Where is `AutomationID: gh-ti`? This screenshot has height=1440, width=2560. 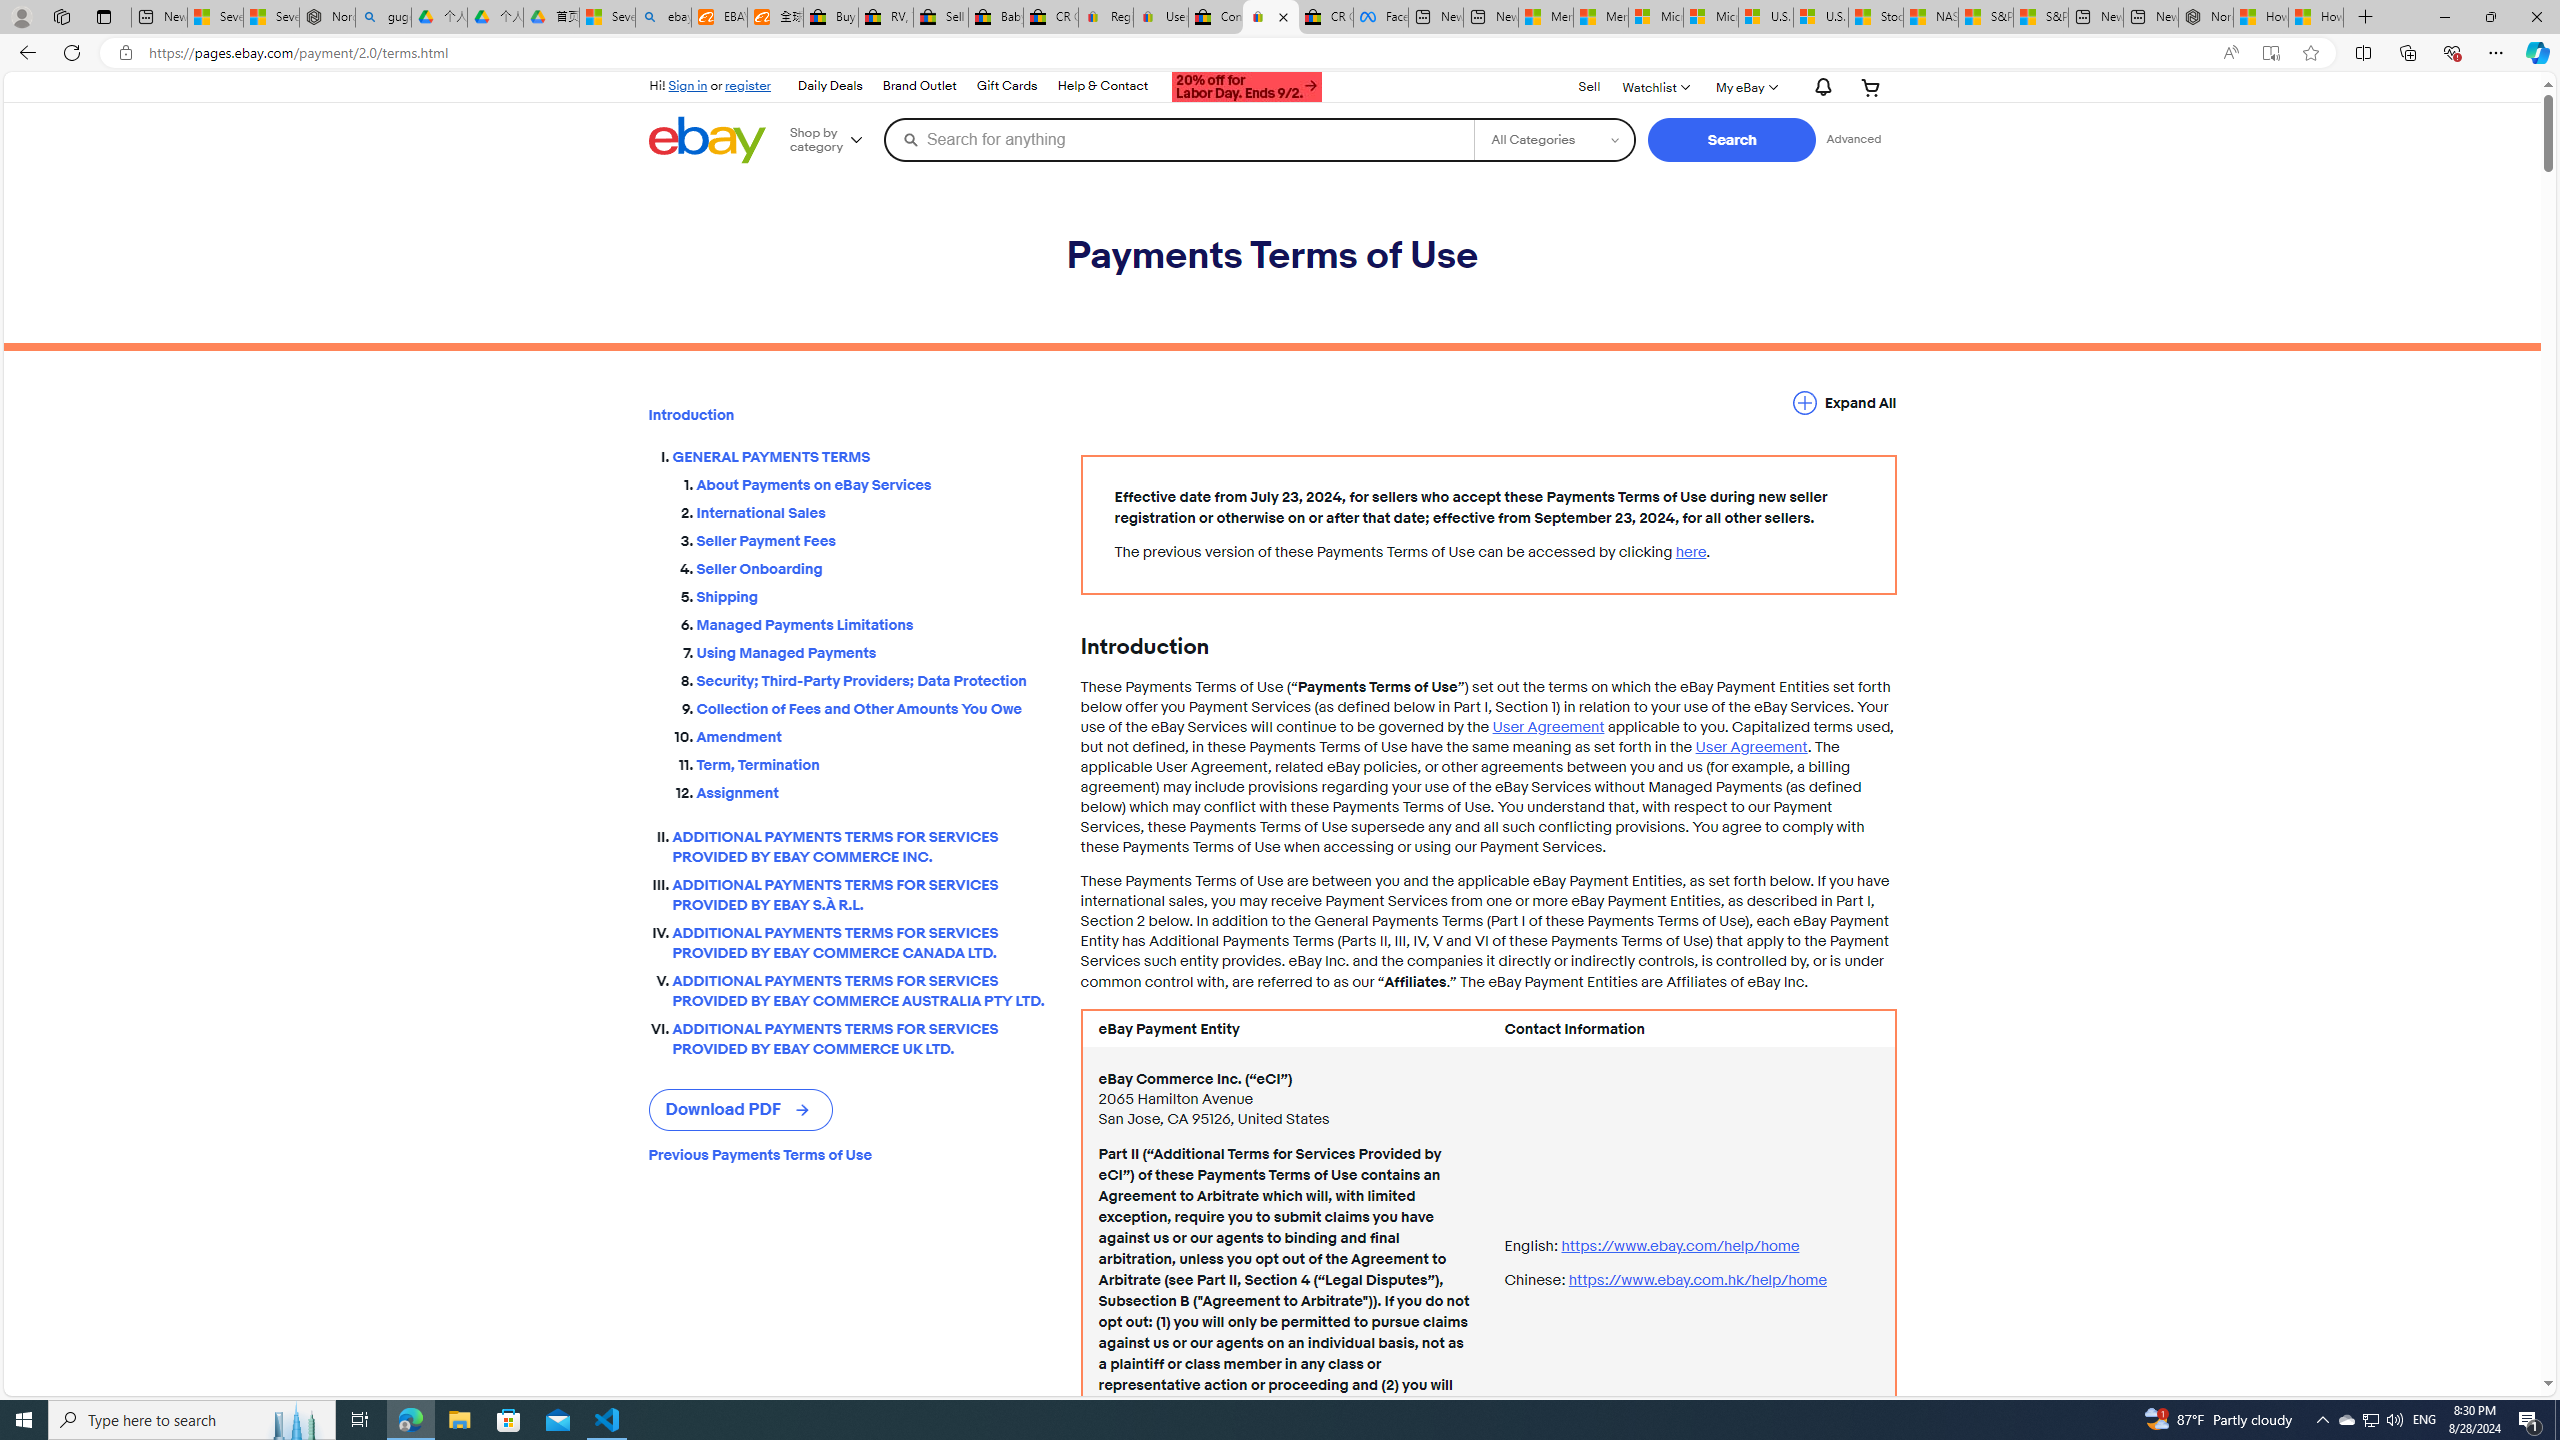
AutomationID: gh-ti is located at coordinates (1244, 84).